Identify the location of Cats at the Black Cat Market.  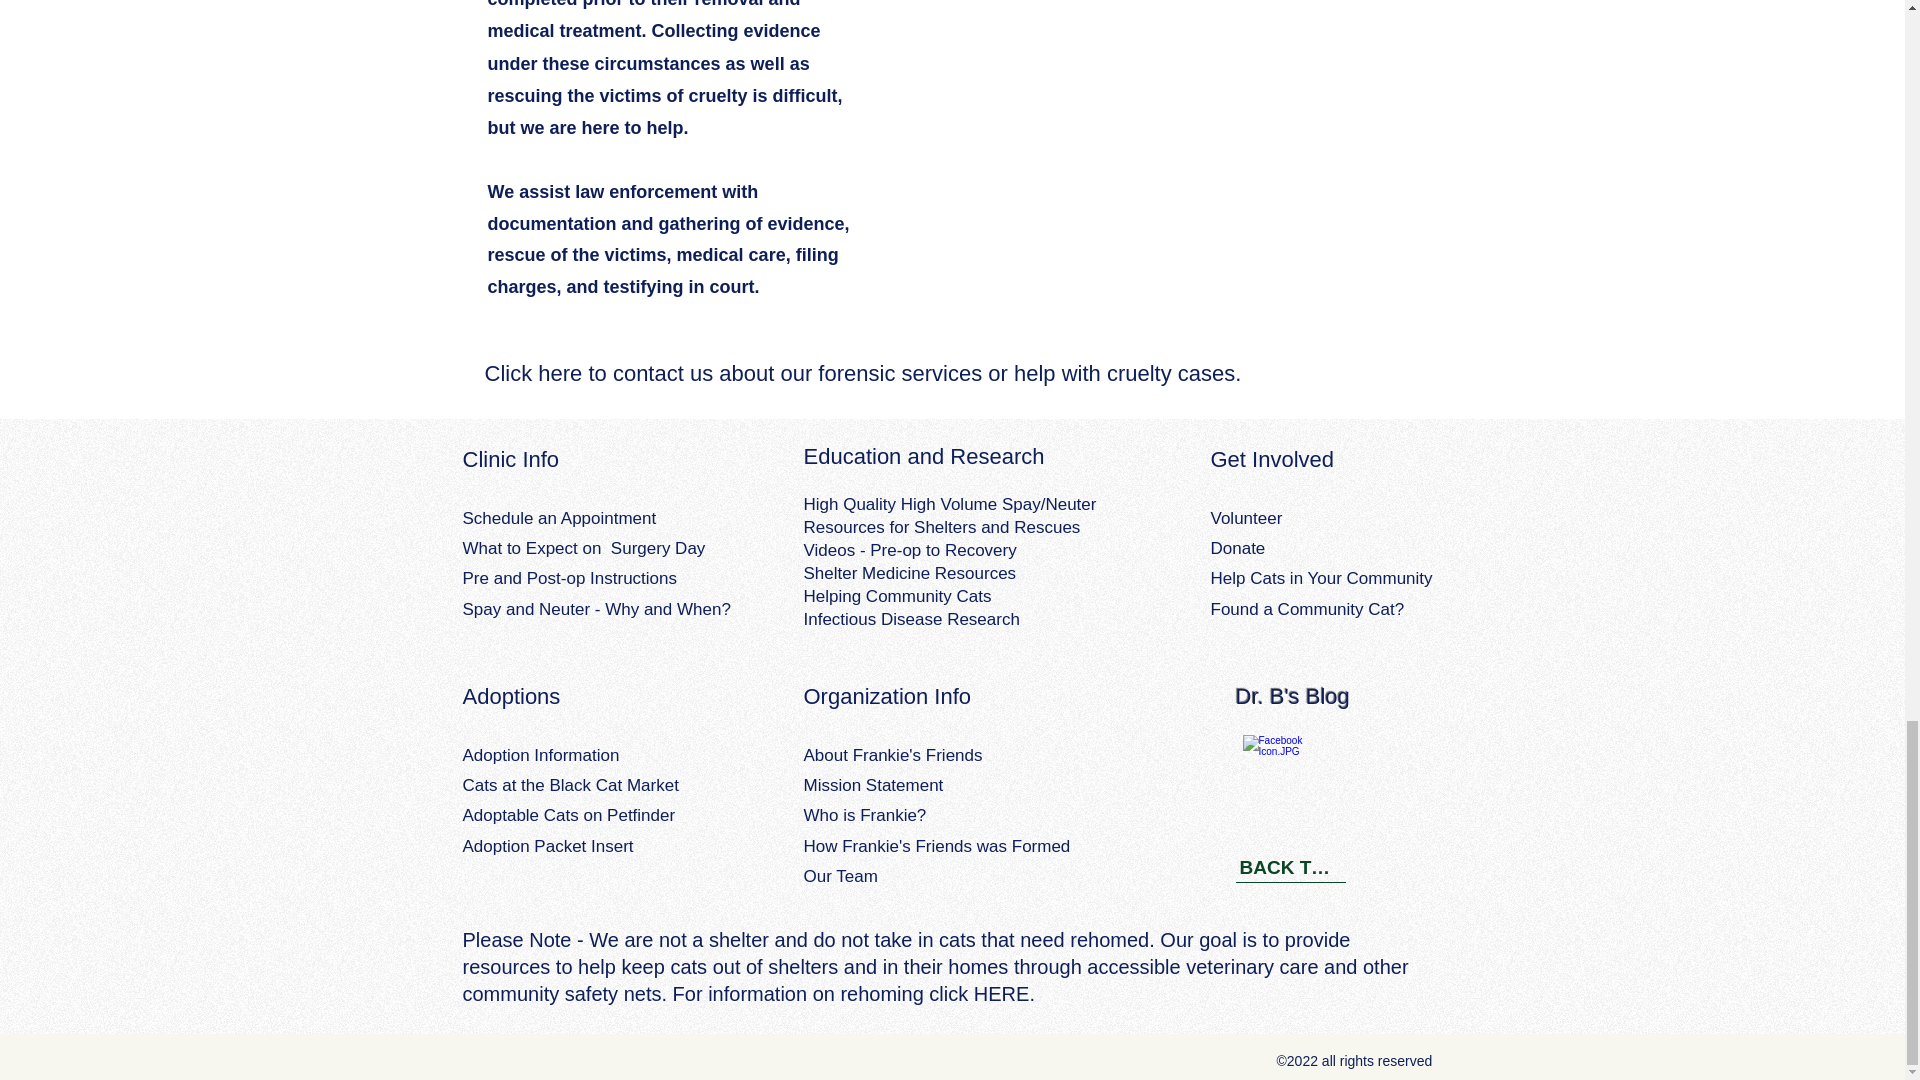
(570, 785).